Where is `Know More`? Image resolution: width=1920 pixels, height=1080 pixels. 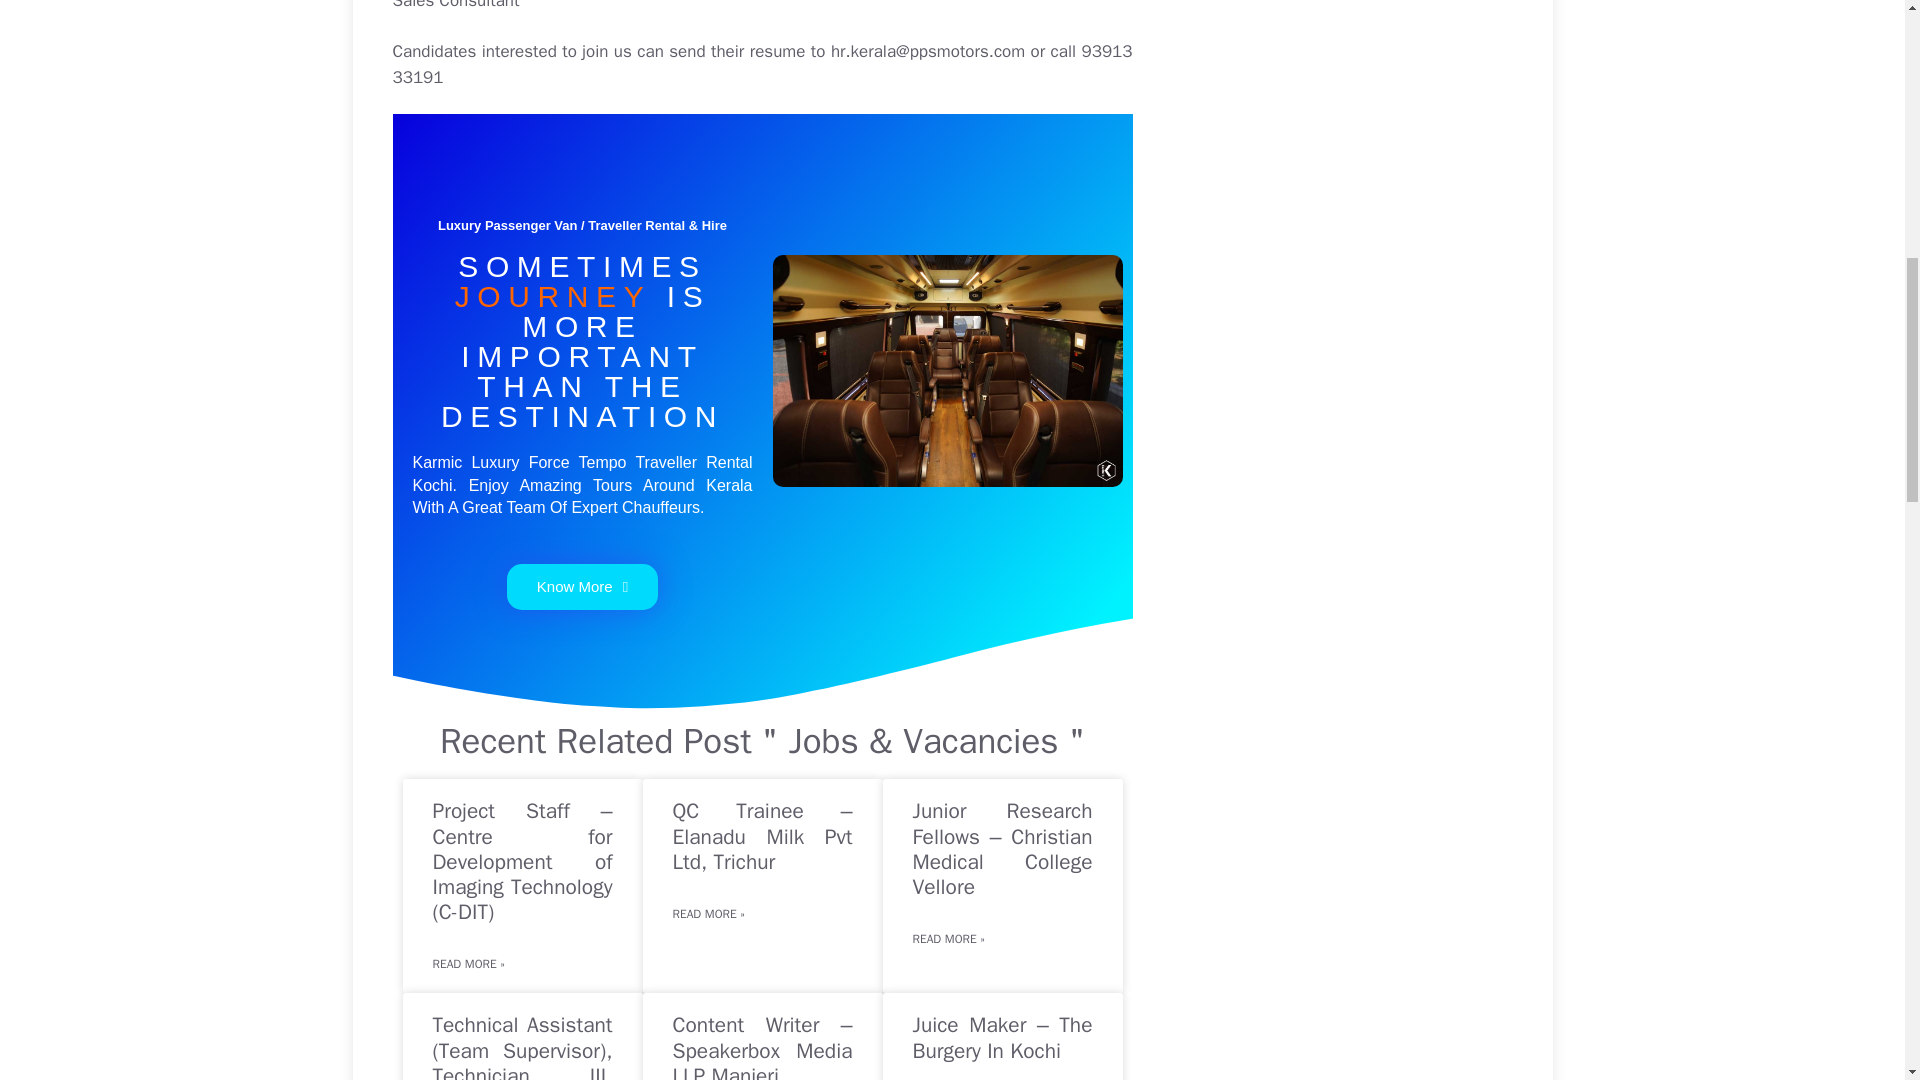
Know More is located at coordinates (582, 586).